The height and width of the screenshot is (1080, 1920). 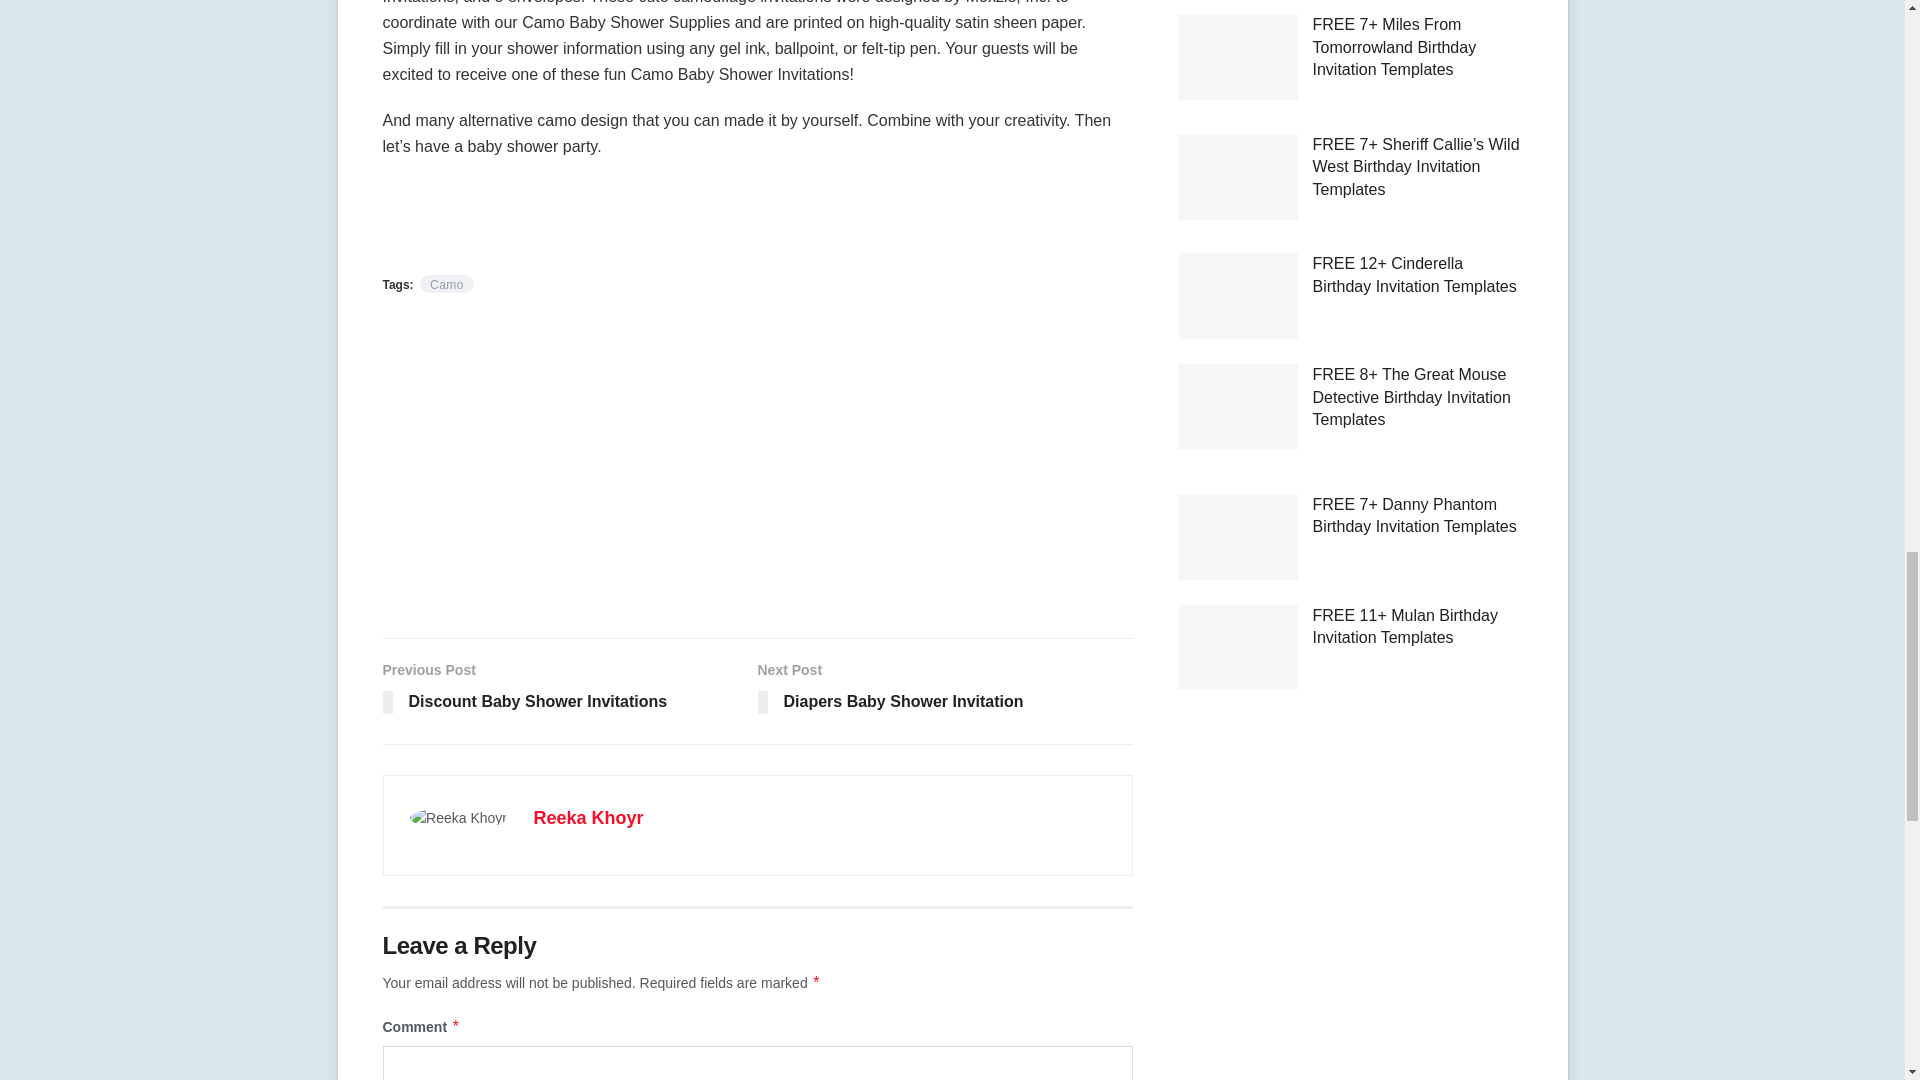 What do you see at coordinates (945, 690) in the screenshot?
I see `Camo` at bounding box center [945, 690].